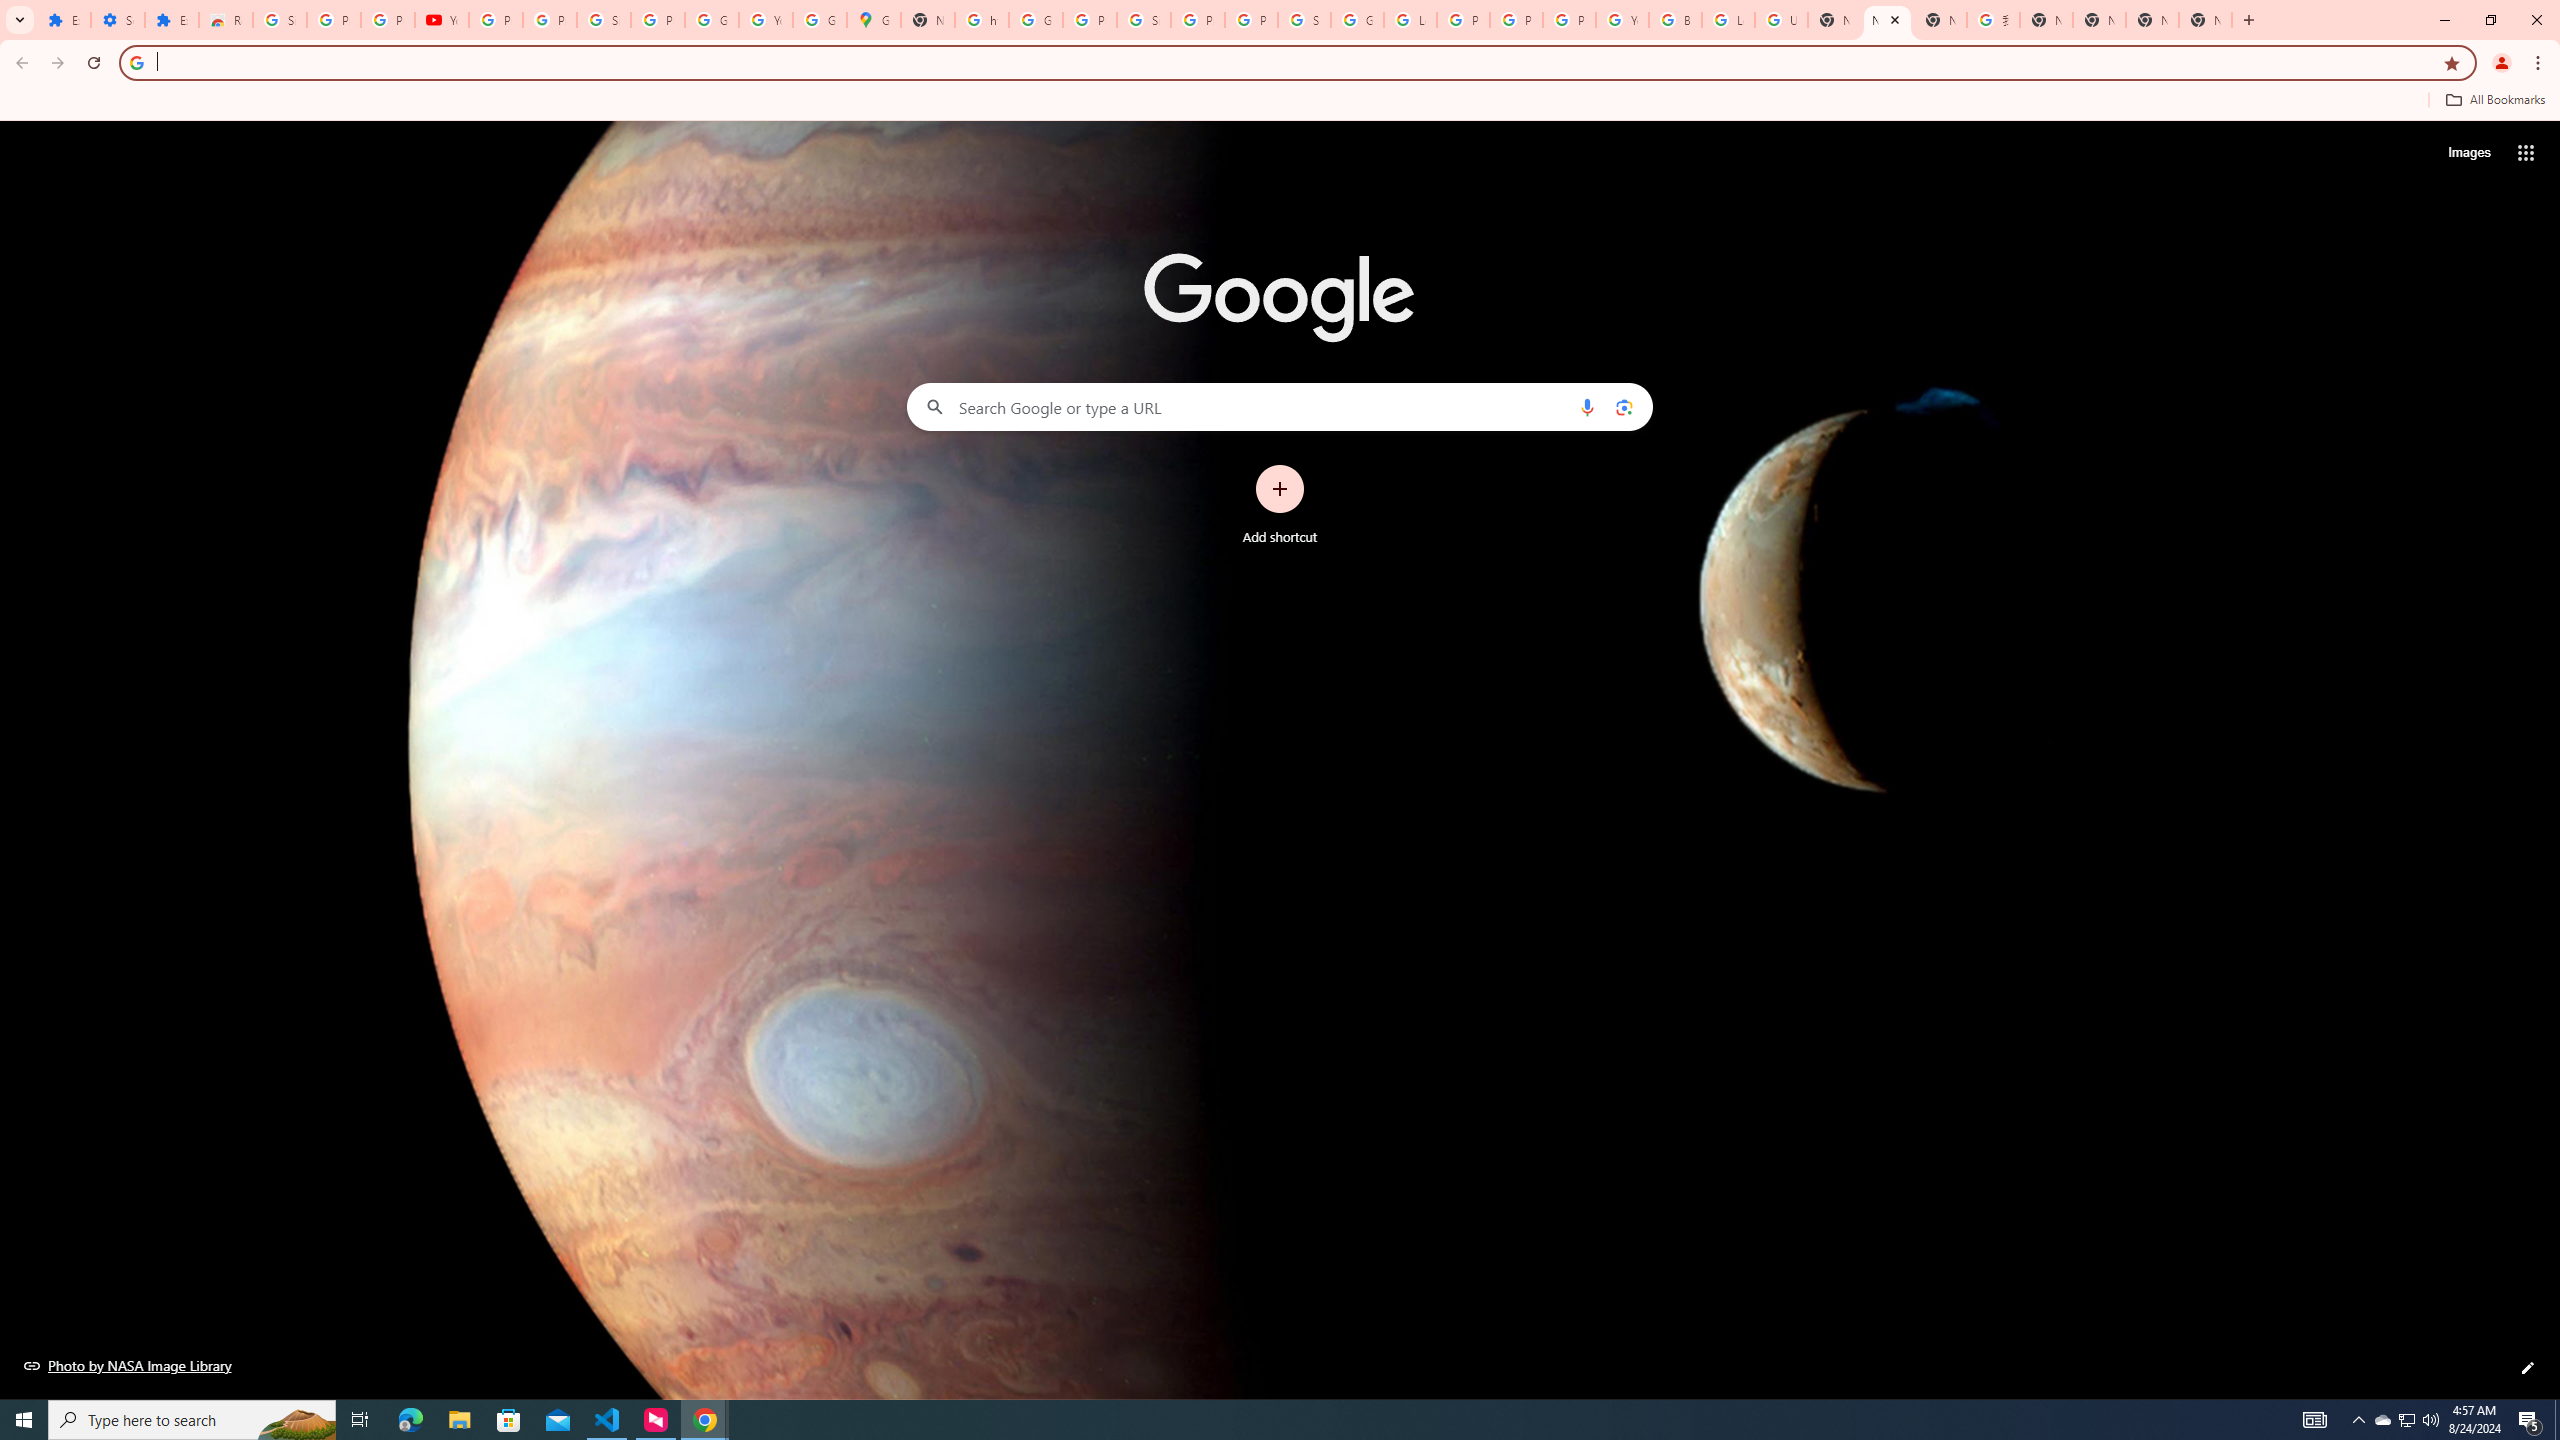  Describe the element at coordinates (171, 20) in the screenshot. I see `Extensions` at that location.